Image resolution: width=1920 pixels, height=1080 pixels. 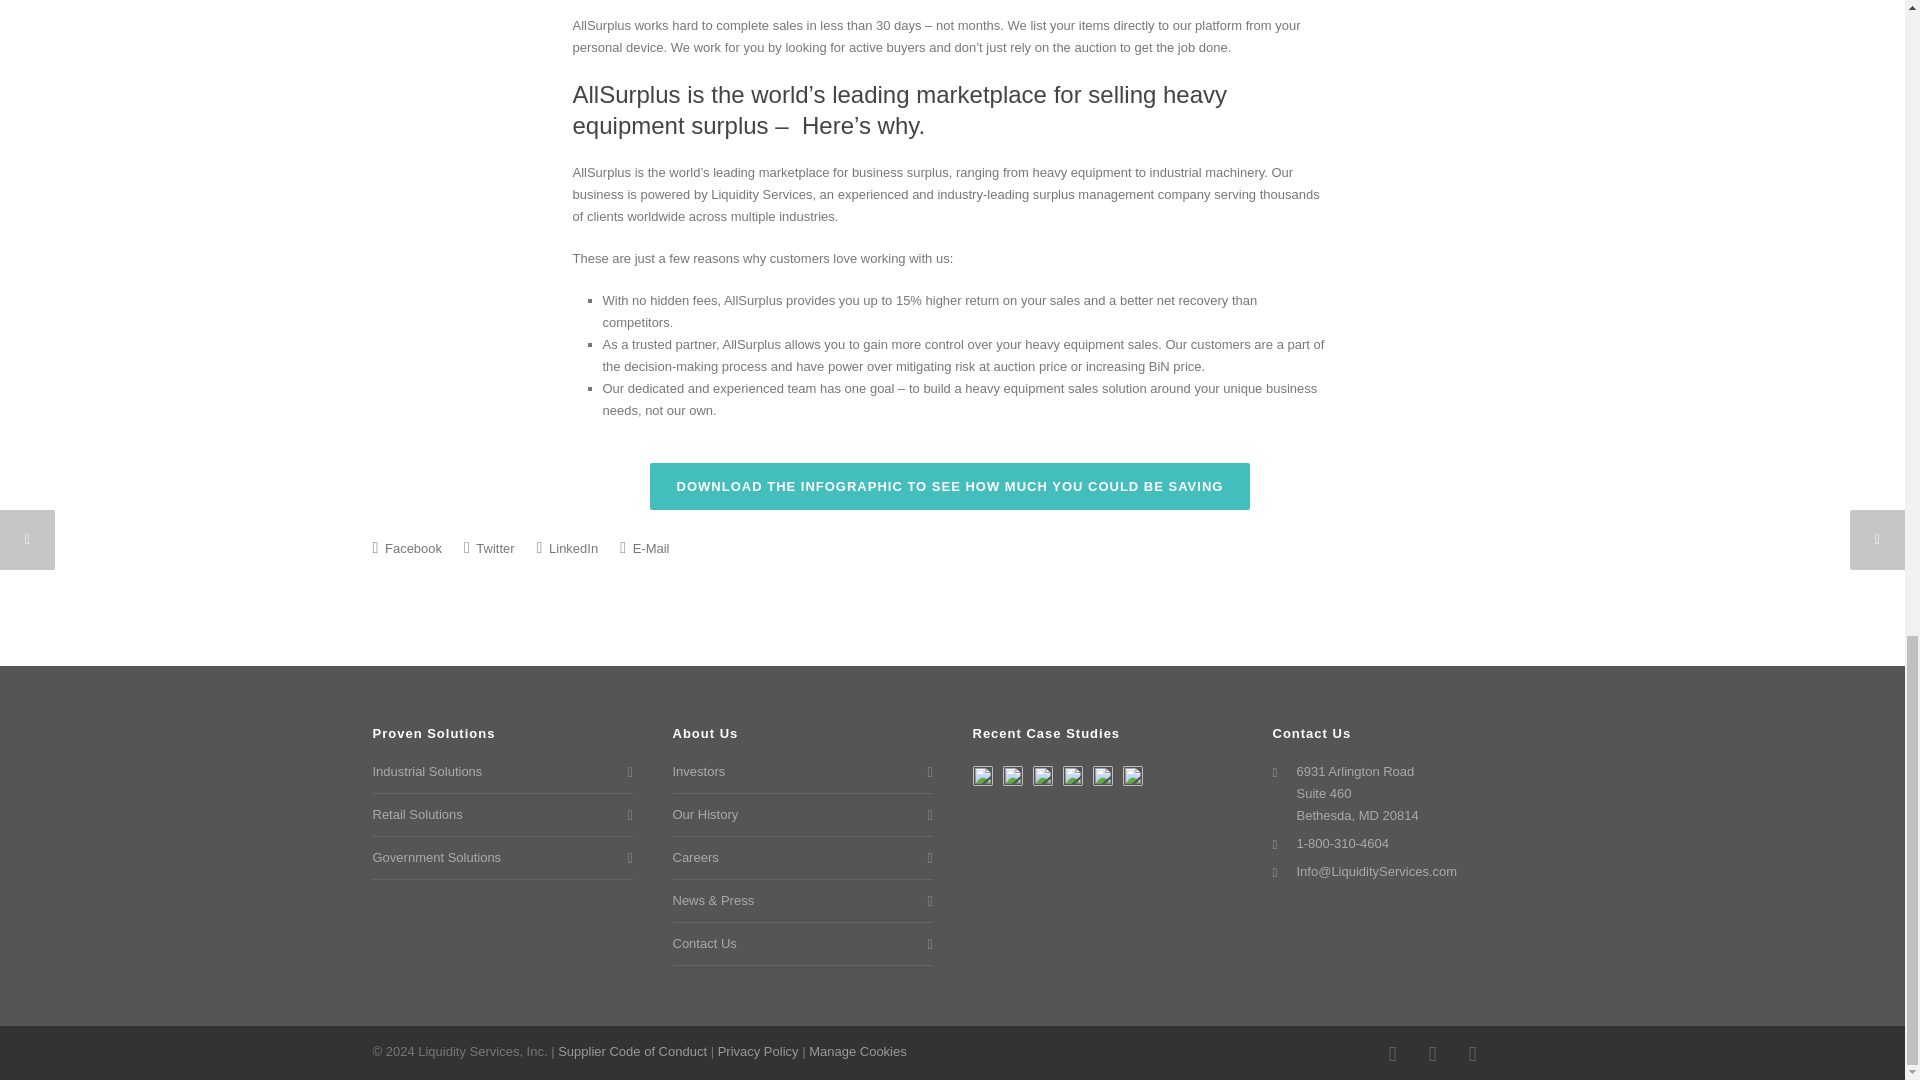 I want to click on Share via E-Mail, so click(x=644, y=548).